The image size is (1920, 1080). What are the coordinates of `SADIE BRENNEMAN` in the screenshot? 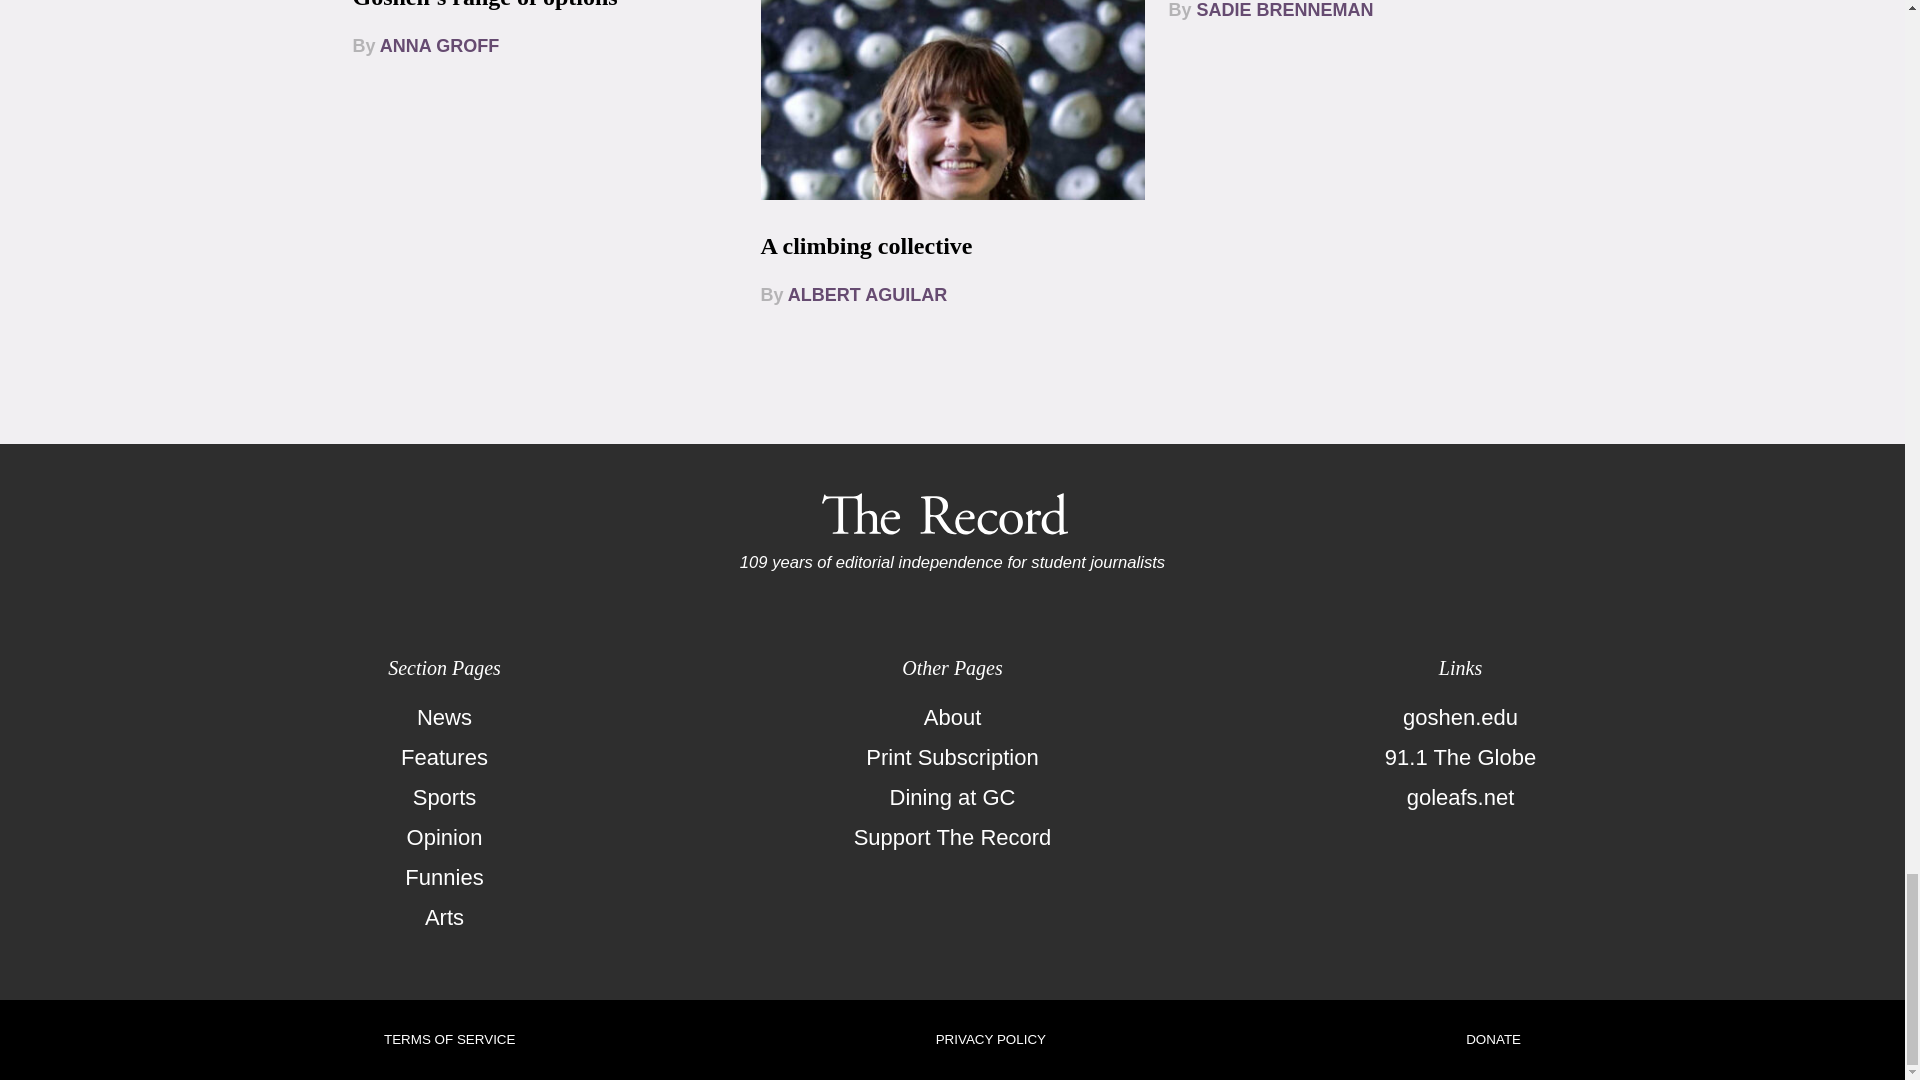 It's located at (1285, 10).